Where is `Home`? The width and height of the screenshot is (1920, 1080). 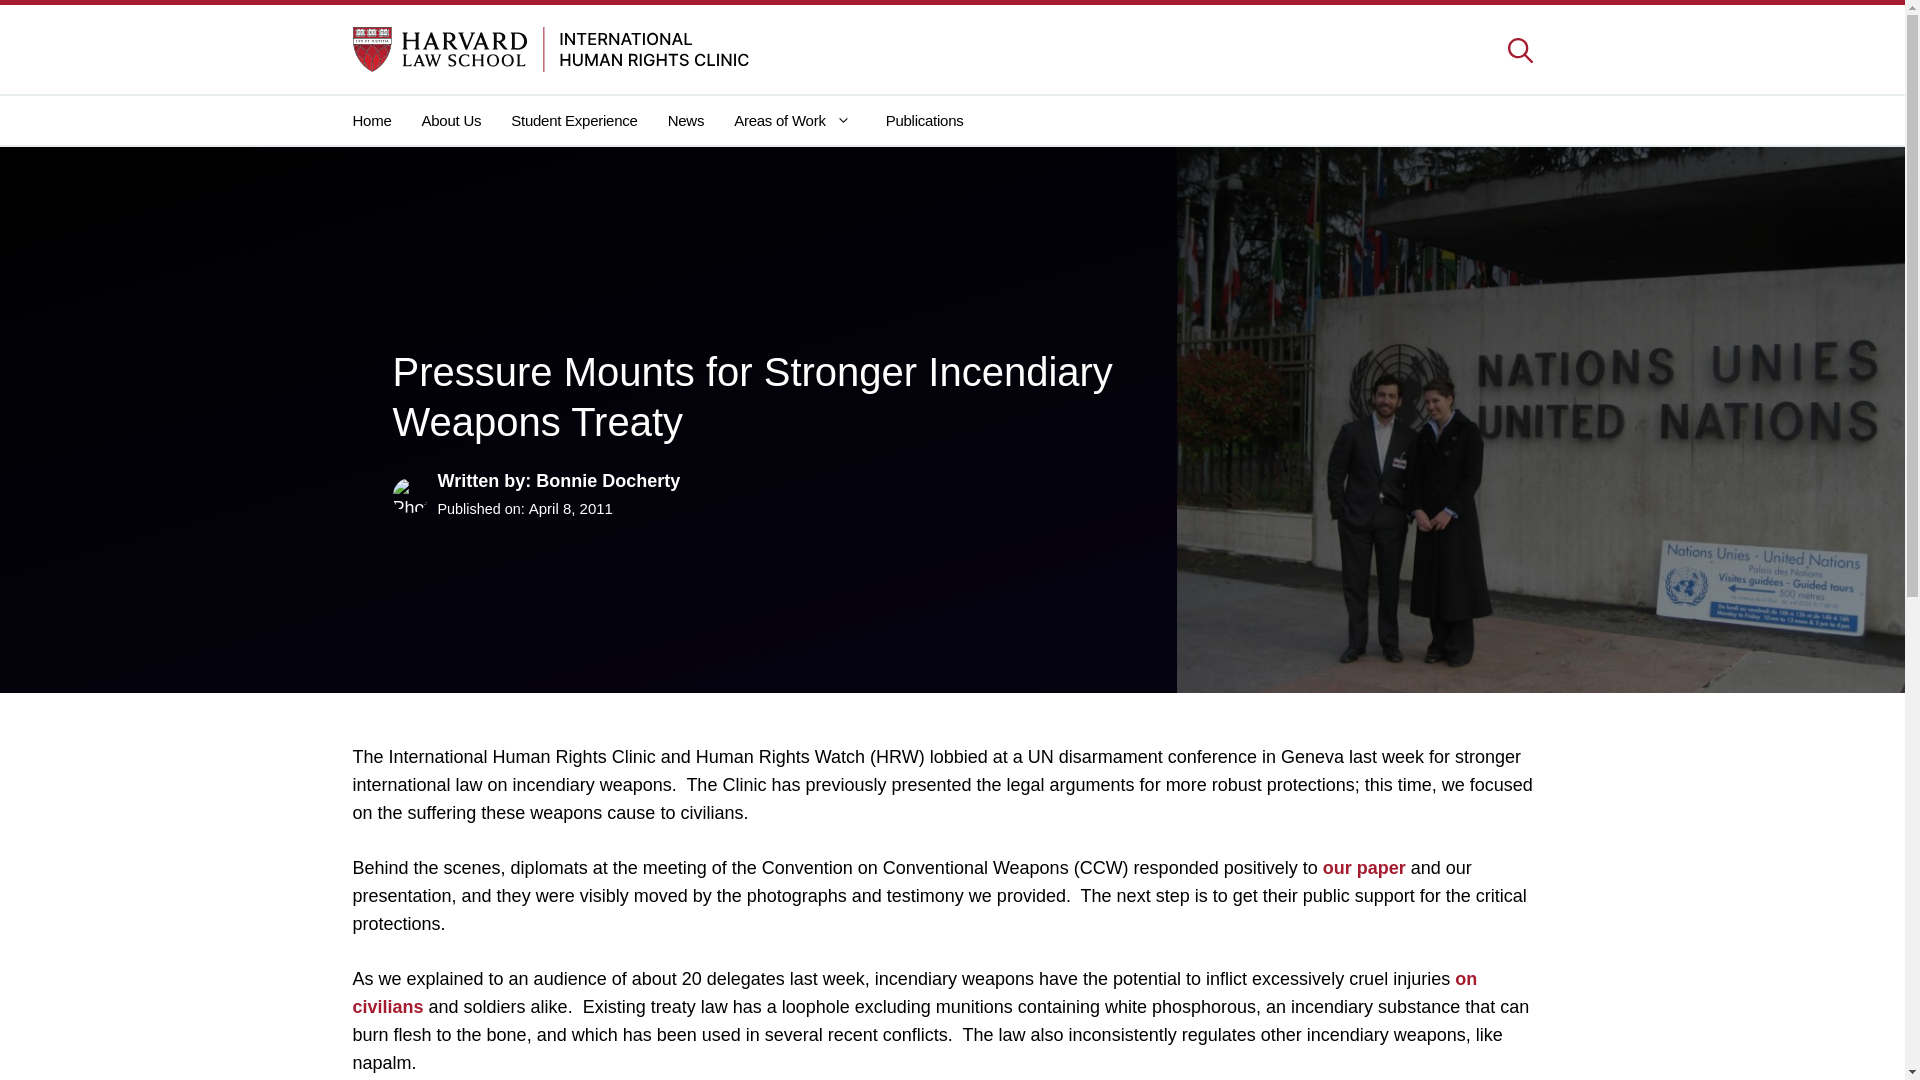 Home is located at coordinates (378, 120).